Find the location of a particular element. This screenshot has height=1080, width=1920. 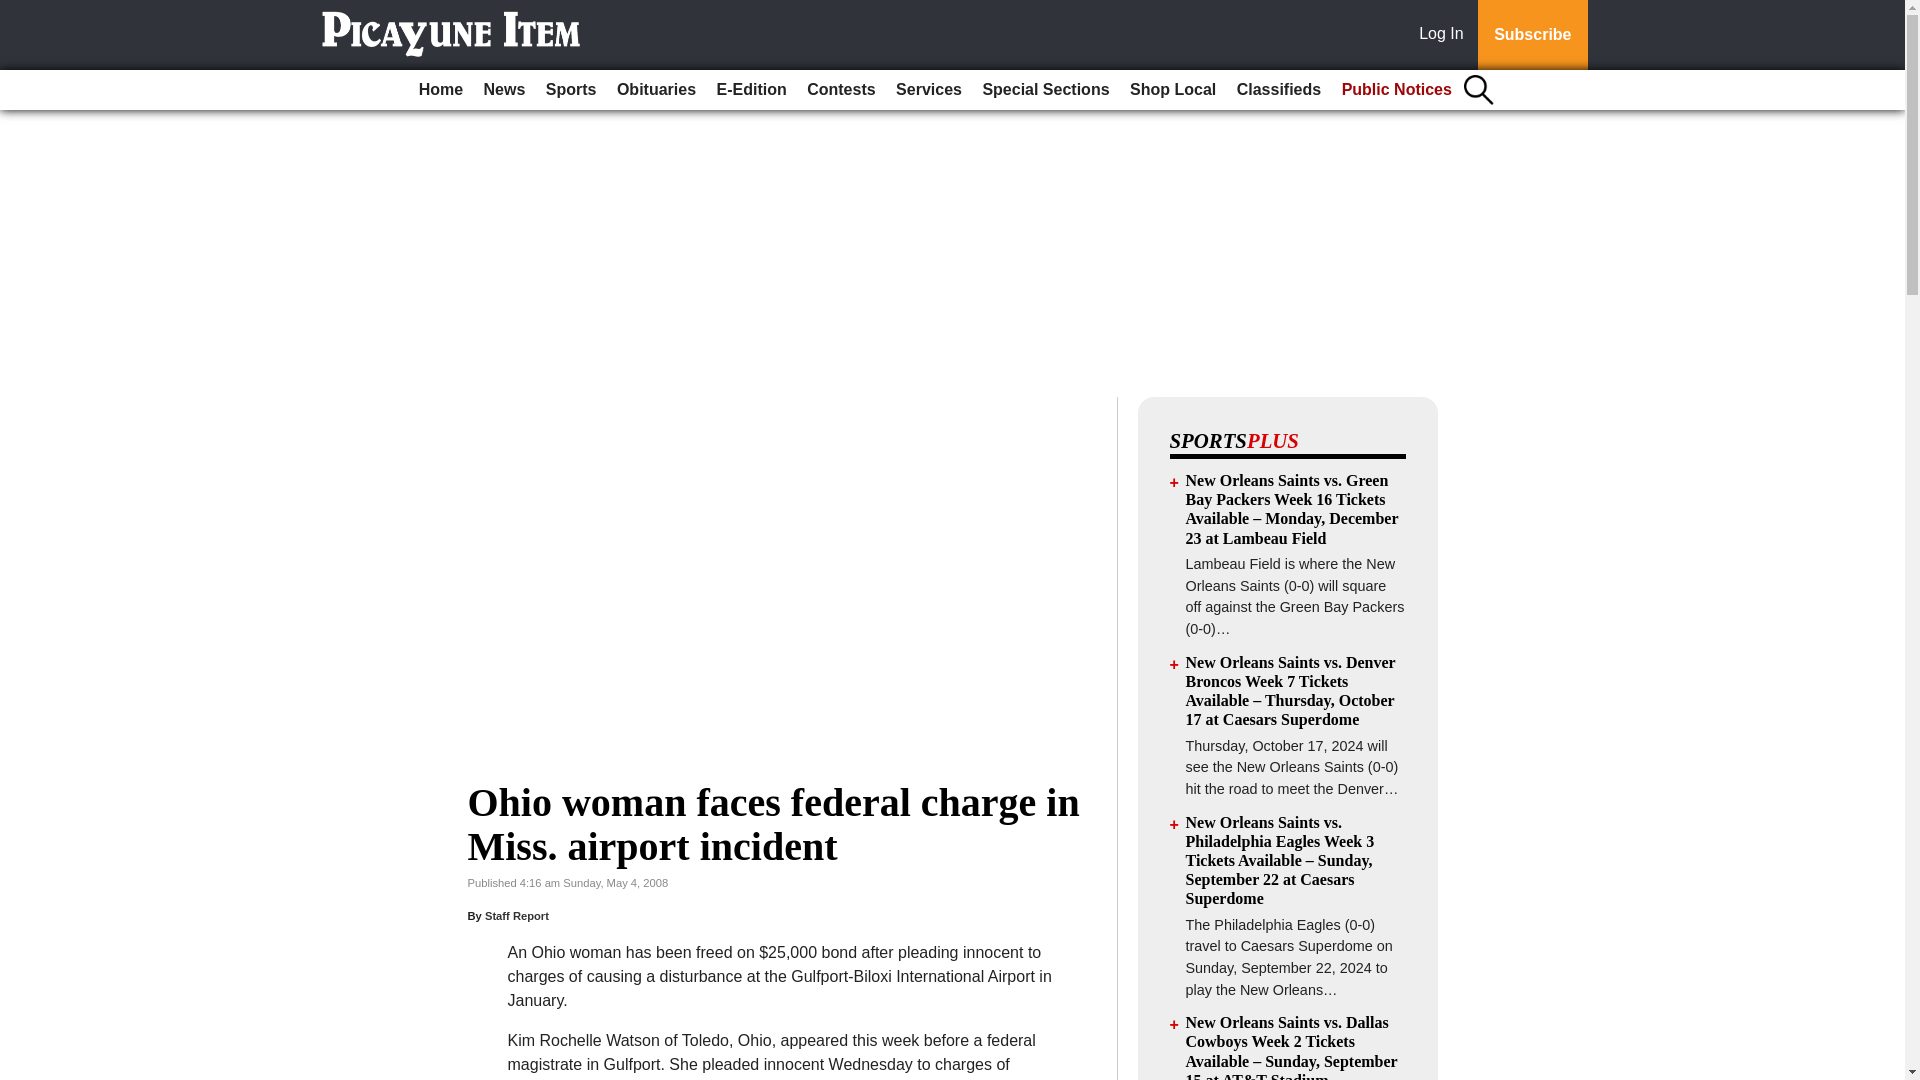

Shop Local is located at coordinates (1172, 90).